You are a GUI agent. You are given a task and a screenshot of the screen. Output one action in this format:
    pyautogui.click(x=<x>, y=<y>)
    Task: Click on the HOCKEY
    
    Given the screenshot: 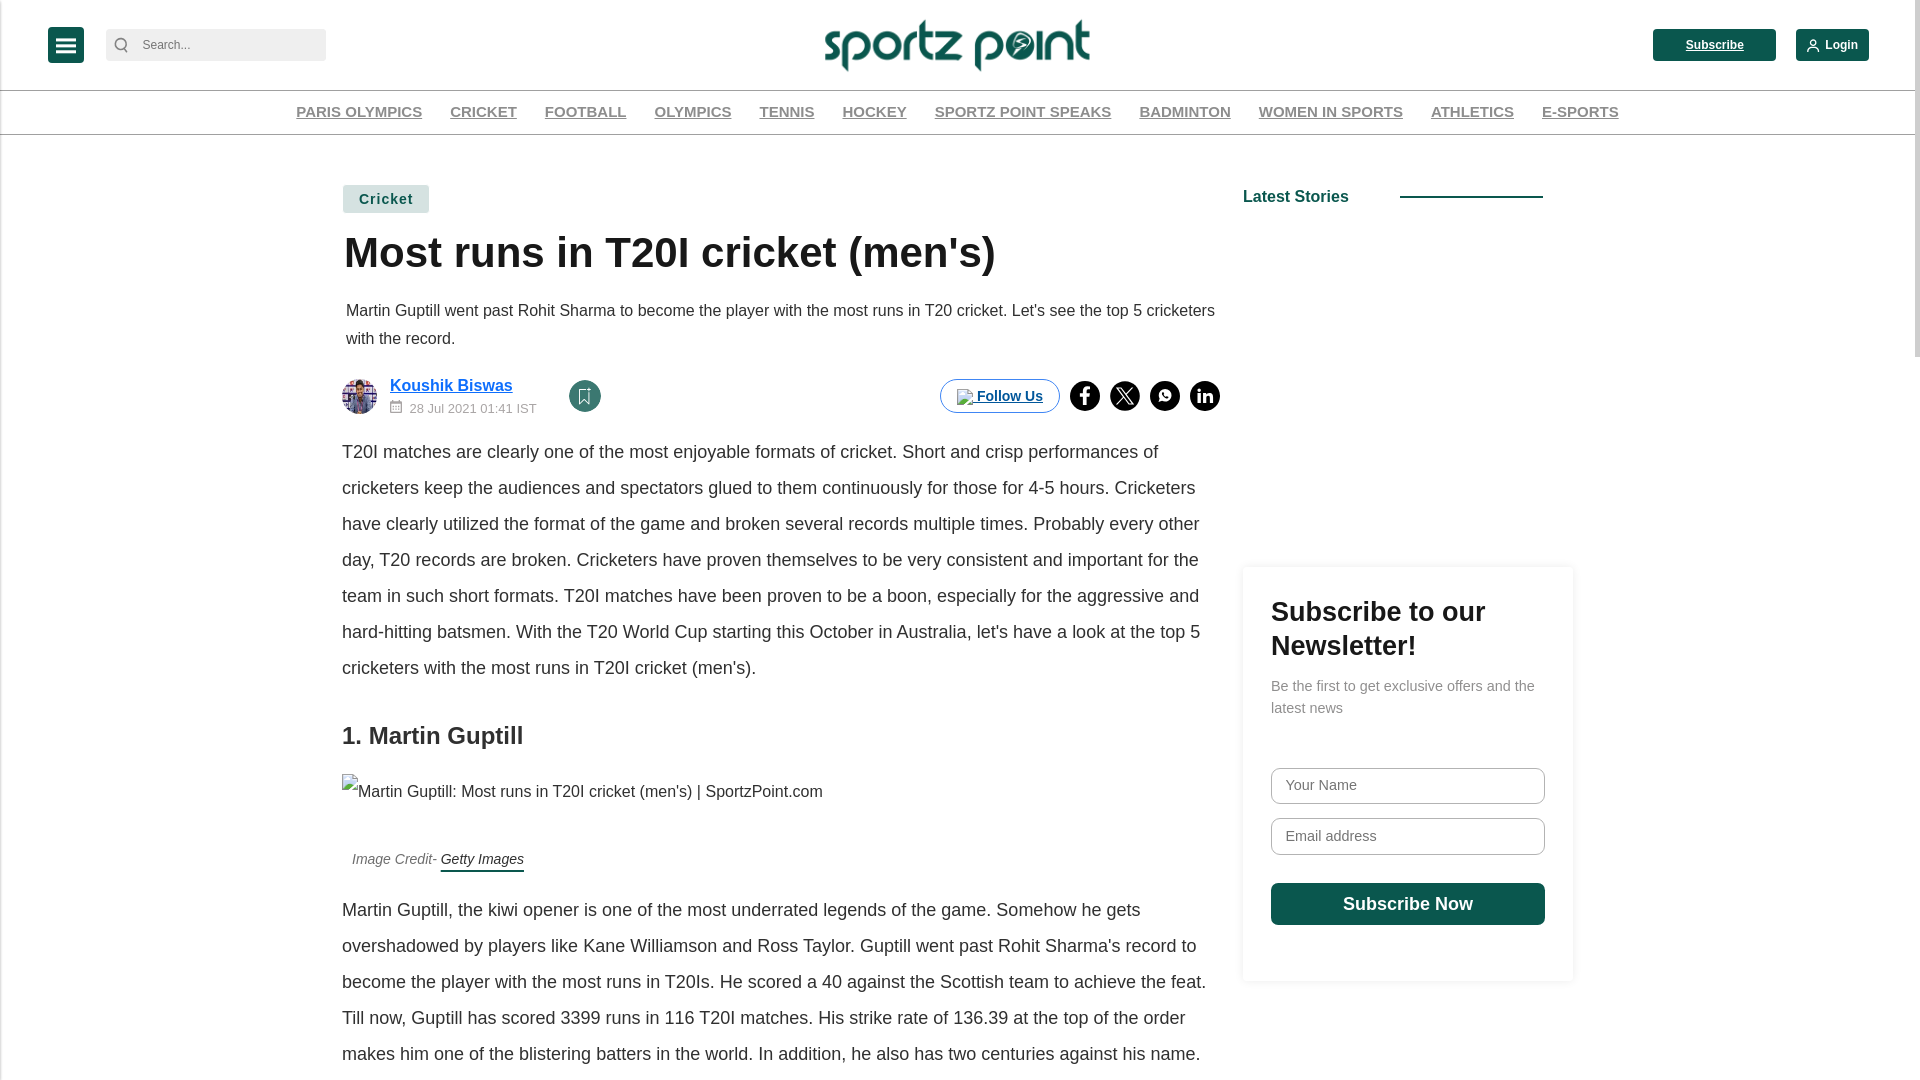 What is the action you would take?
    pyautogui.click(x=874, y=112)
    